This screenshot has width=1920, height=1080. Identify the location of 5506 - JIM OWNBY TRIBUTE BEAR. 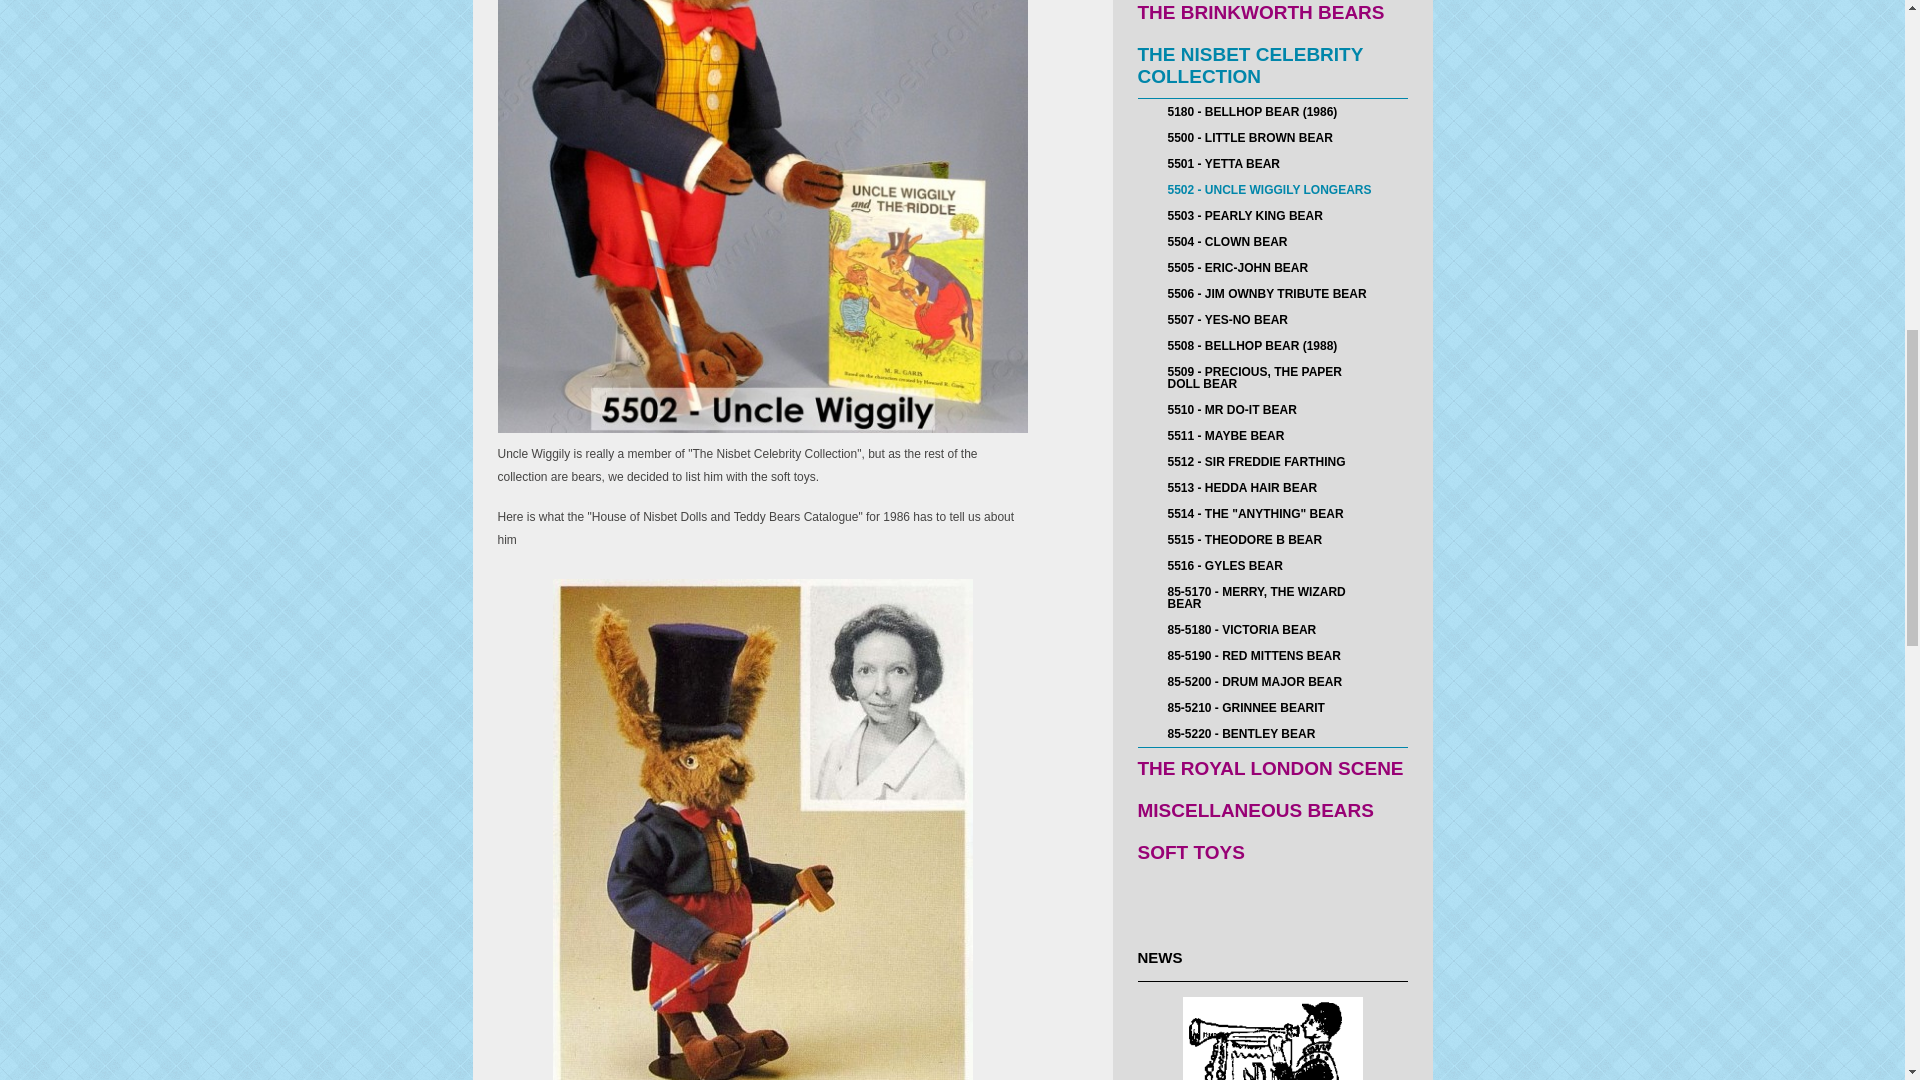
(1272, 293).